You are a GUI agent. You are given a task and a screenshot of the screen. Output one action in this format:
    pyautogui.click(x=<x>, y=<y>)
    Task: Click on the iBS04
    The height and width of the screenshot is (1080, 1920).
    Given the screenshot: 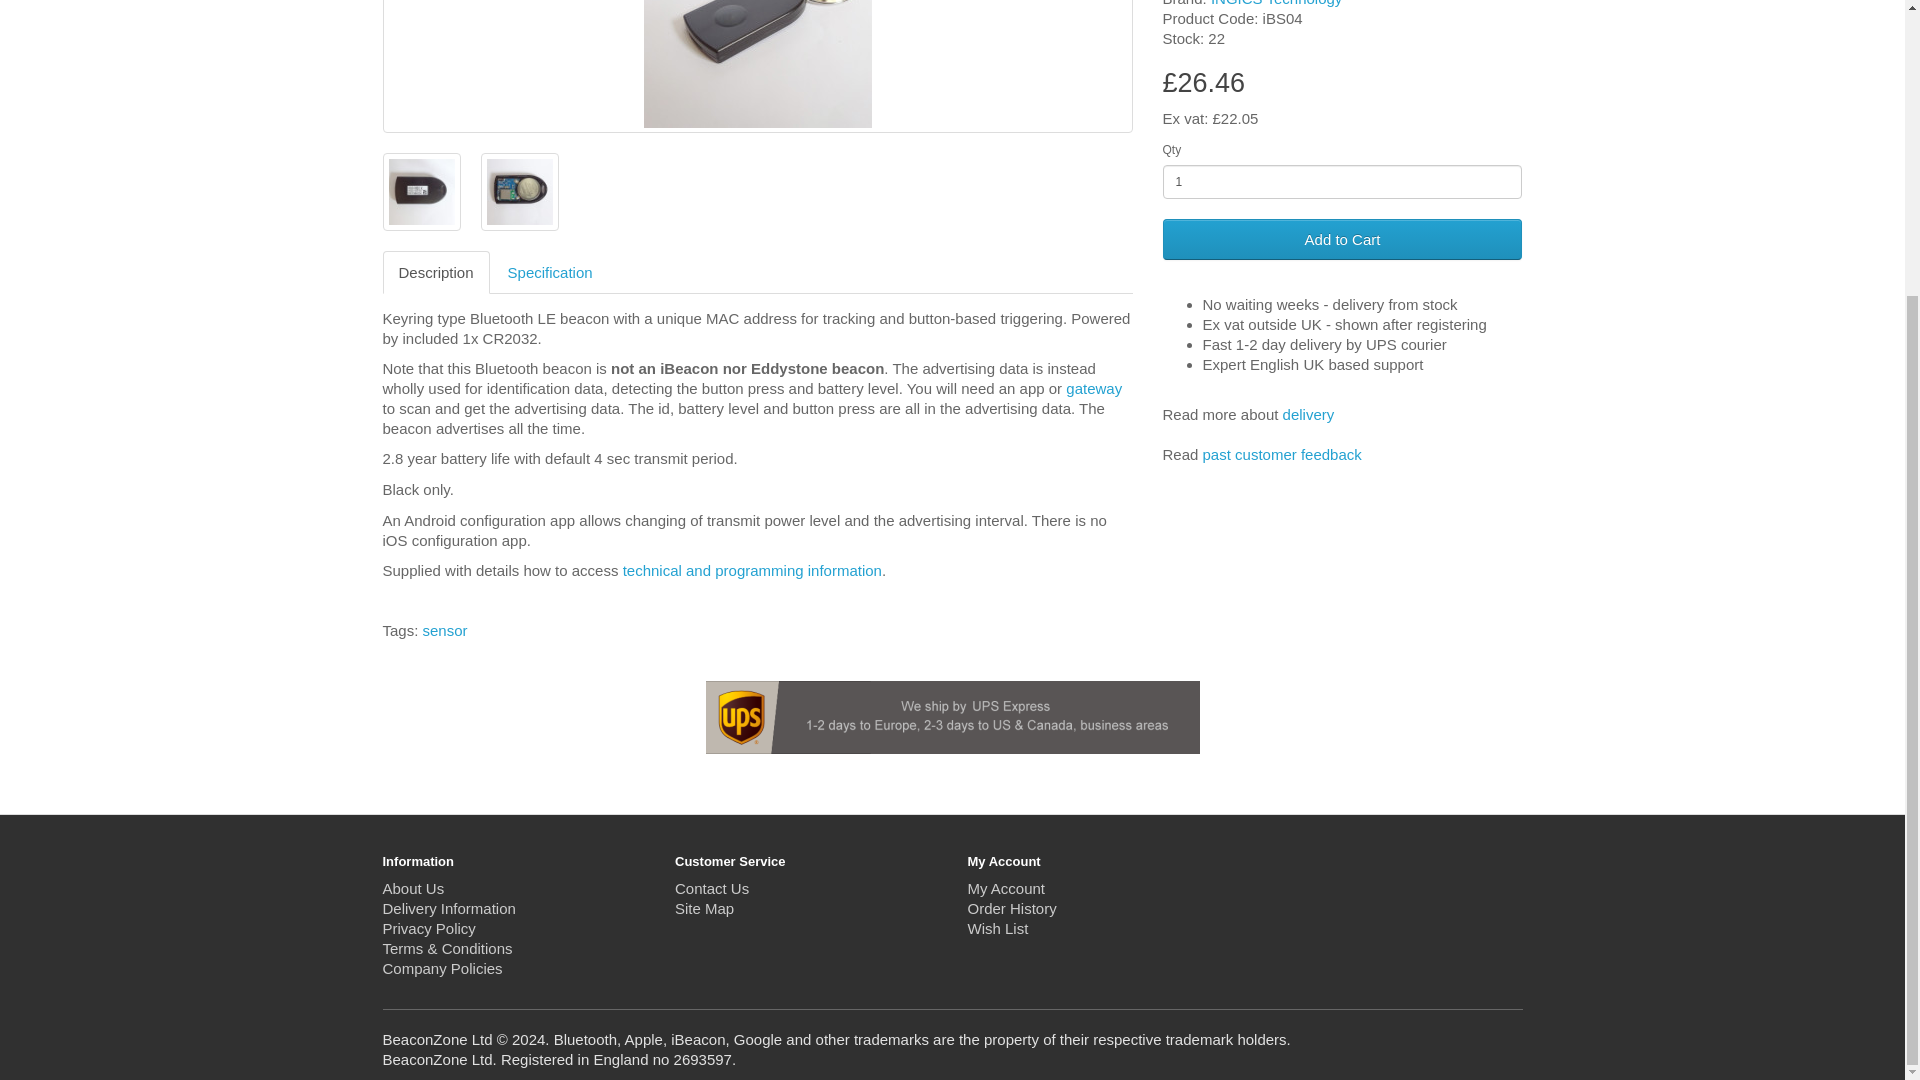 What is the action you would take?
    pyautogui.click(x=519, y=192)
    